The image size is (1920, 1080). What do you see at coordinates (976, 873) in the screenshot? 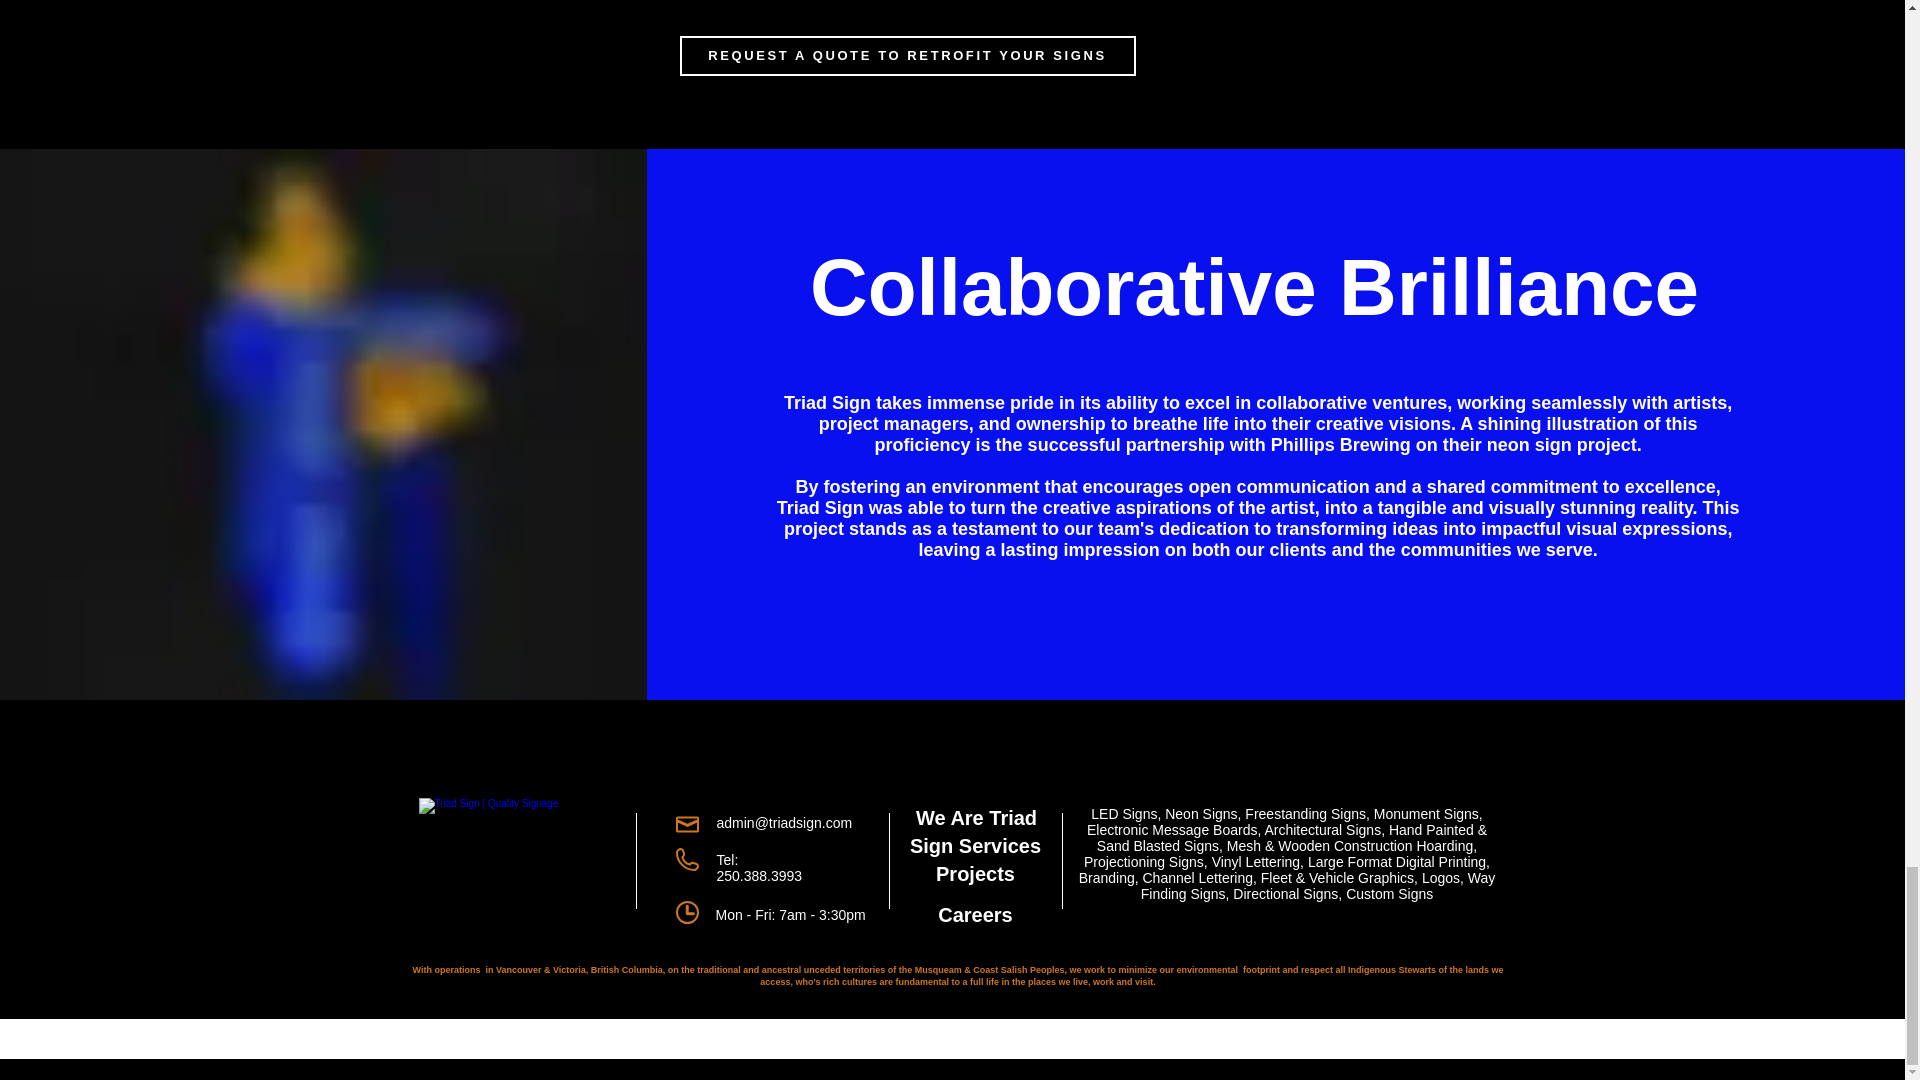
I see `Projects` at bounding box center [976, 873].